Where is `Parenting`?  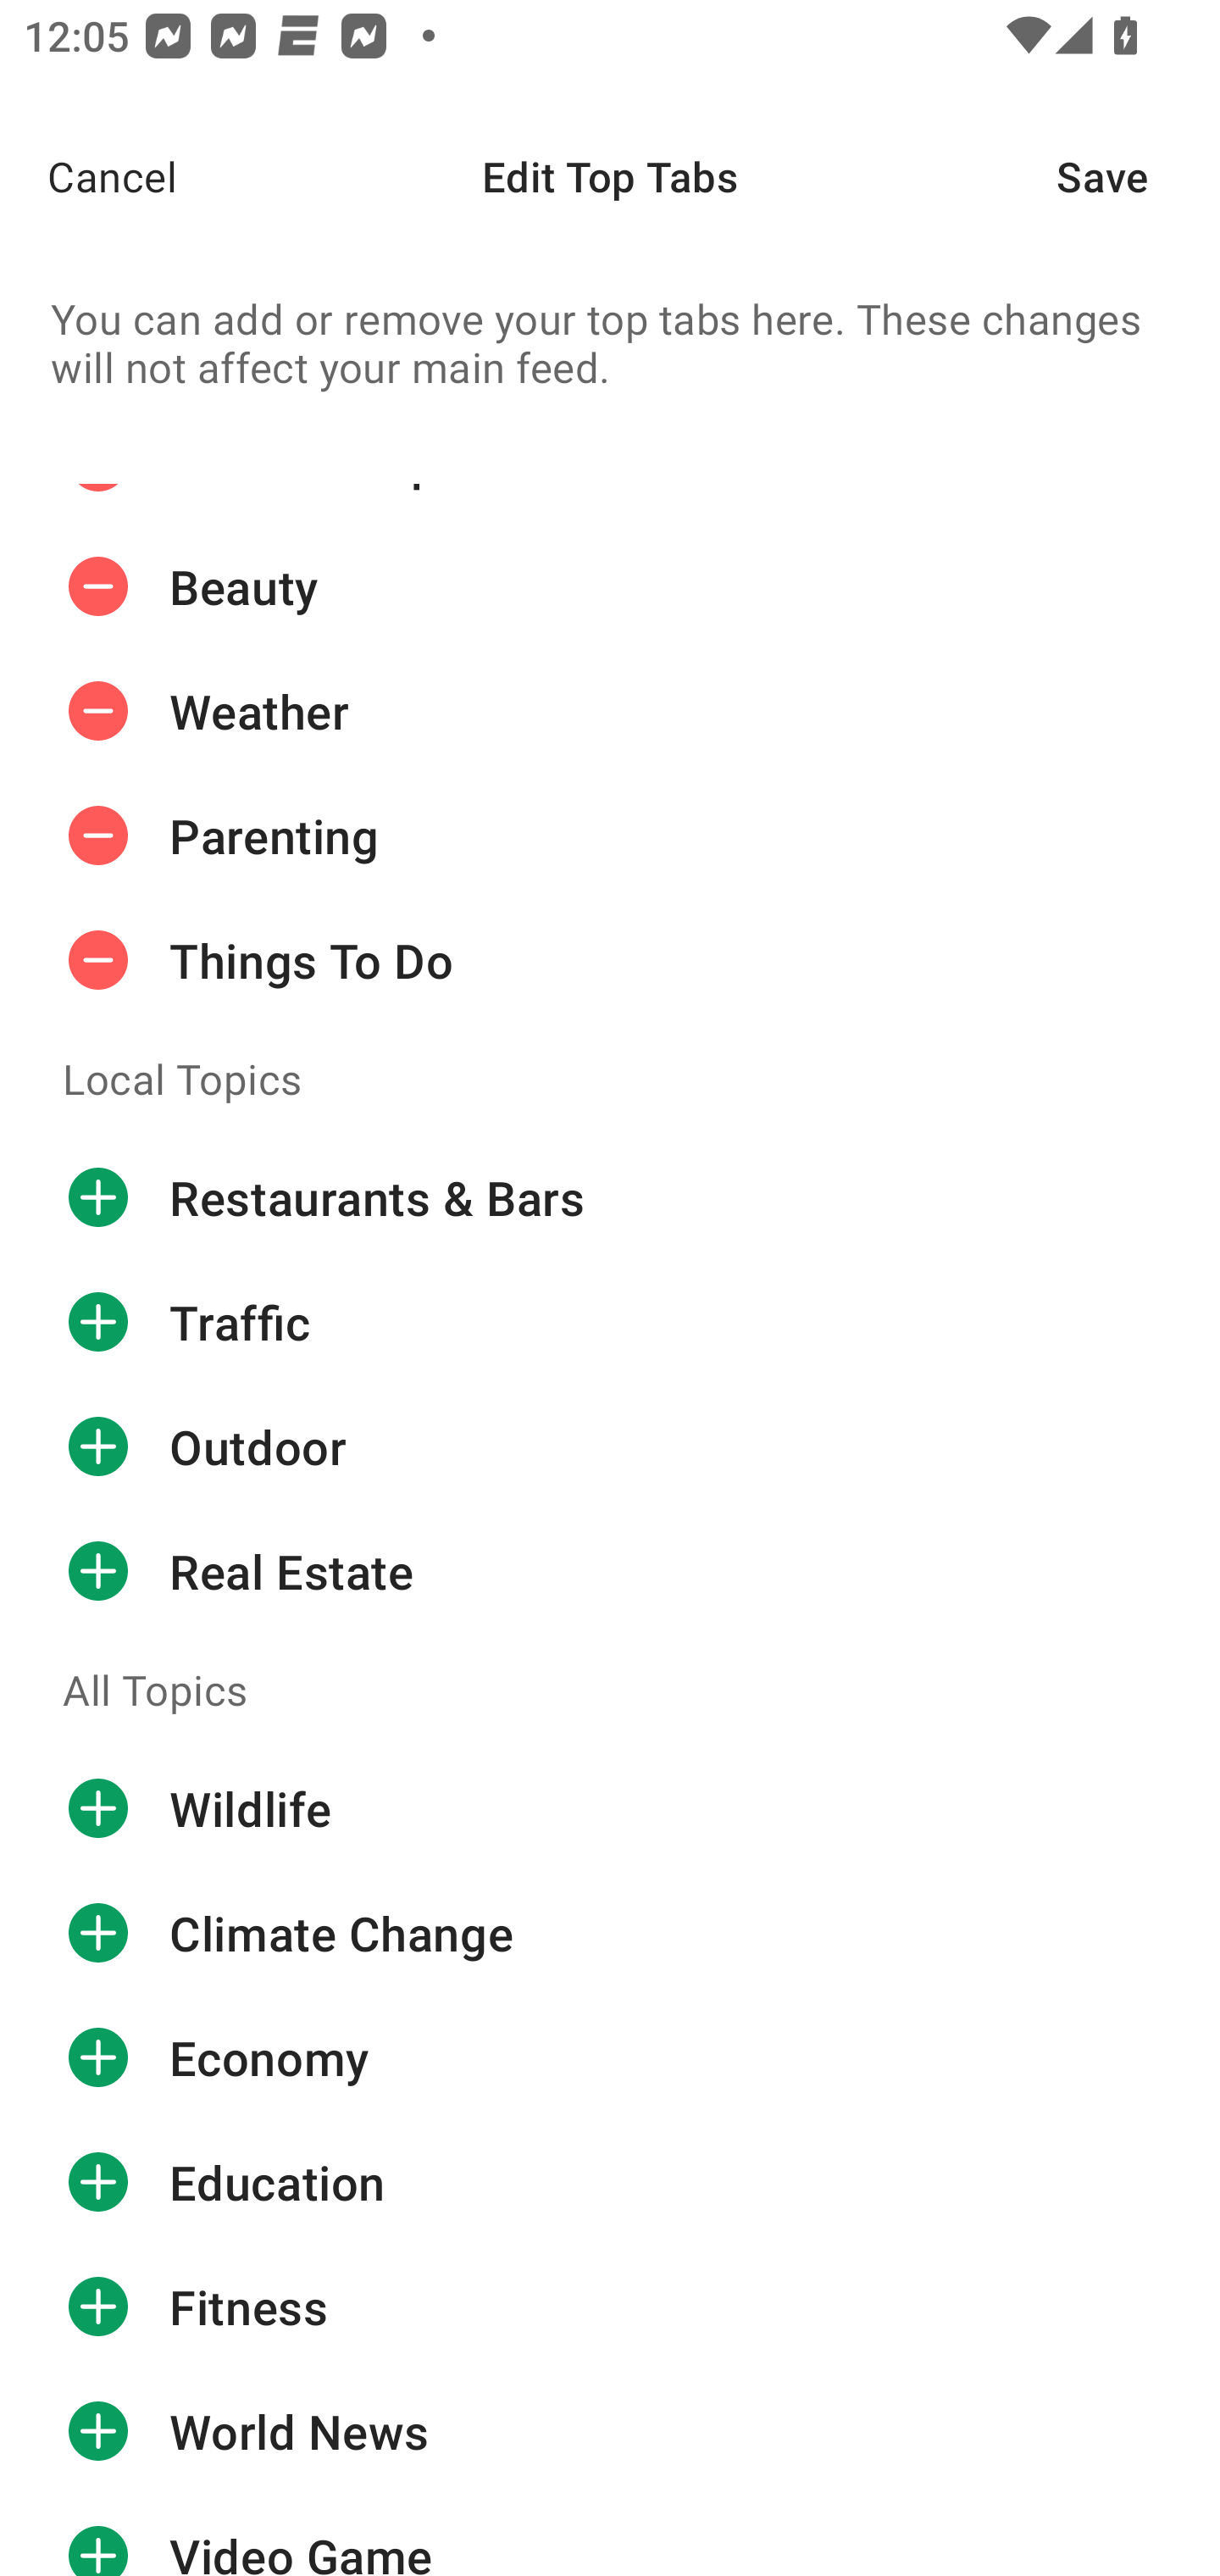
Parenting is located at coordinates (610, 836).